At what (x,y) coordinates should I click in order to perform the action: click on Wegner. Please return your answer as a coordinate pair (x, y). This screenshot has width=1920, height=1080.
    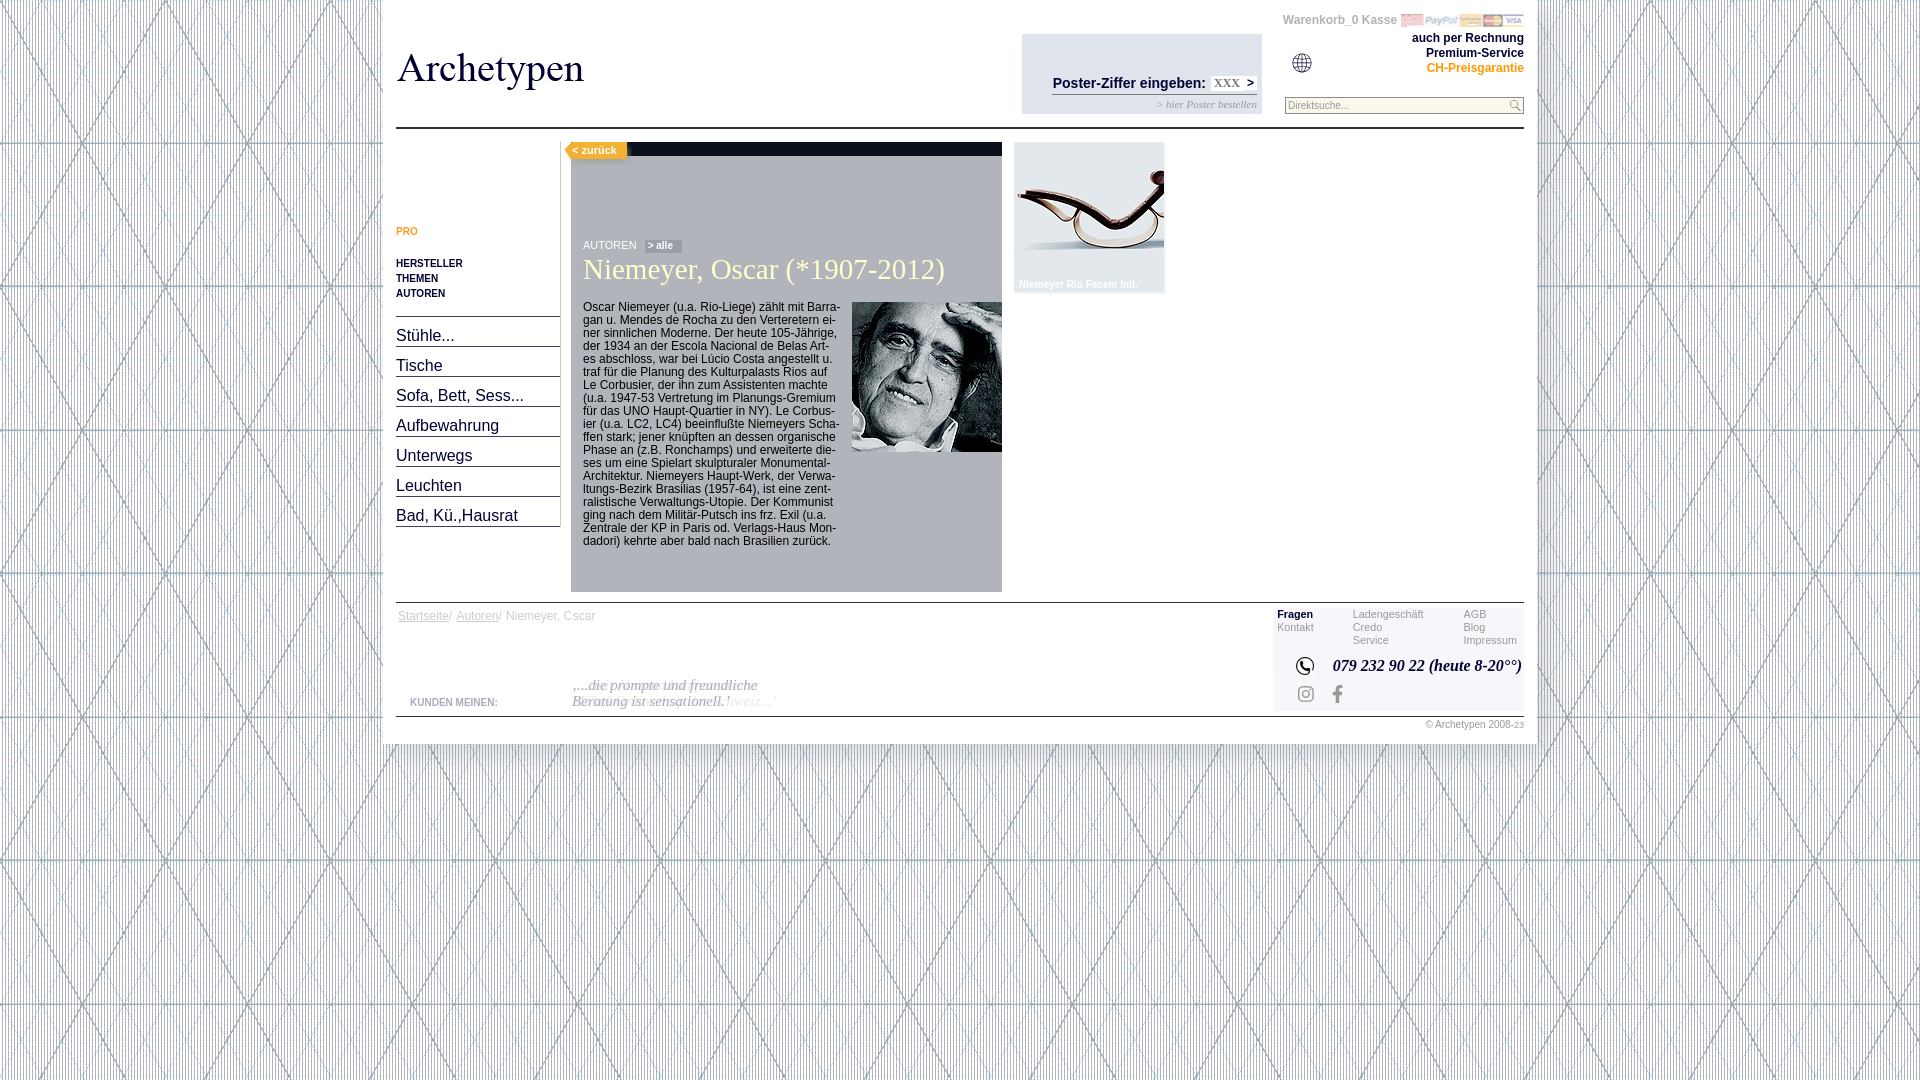
    Looking at the image, I should click on (485, 112).